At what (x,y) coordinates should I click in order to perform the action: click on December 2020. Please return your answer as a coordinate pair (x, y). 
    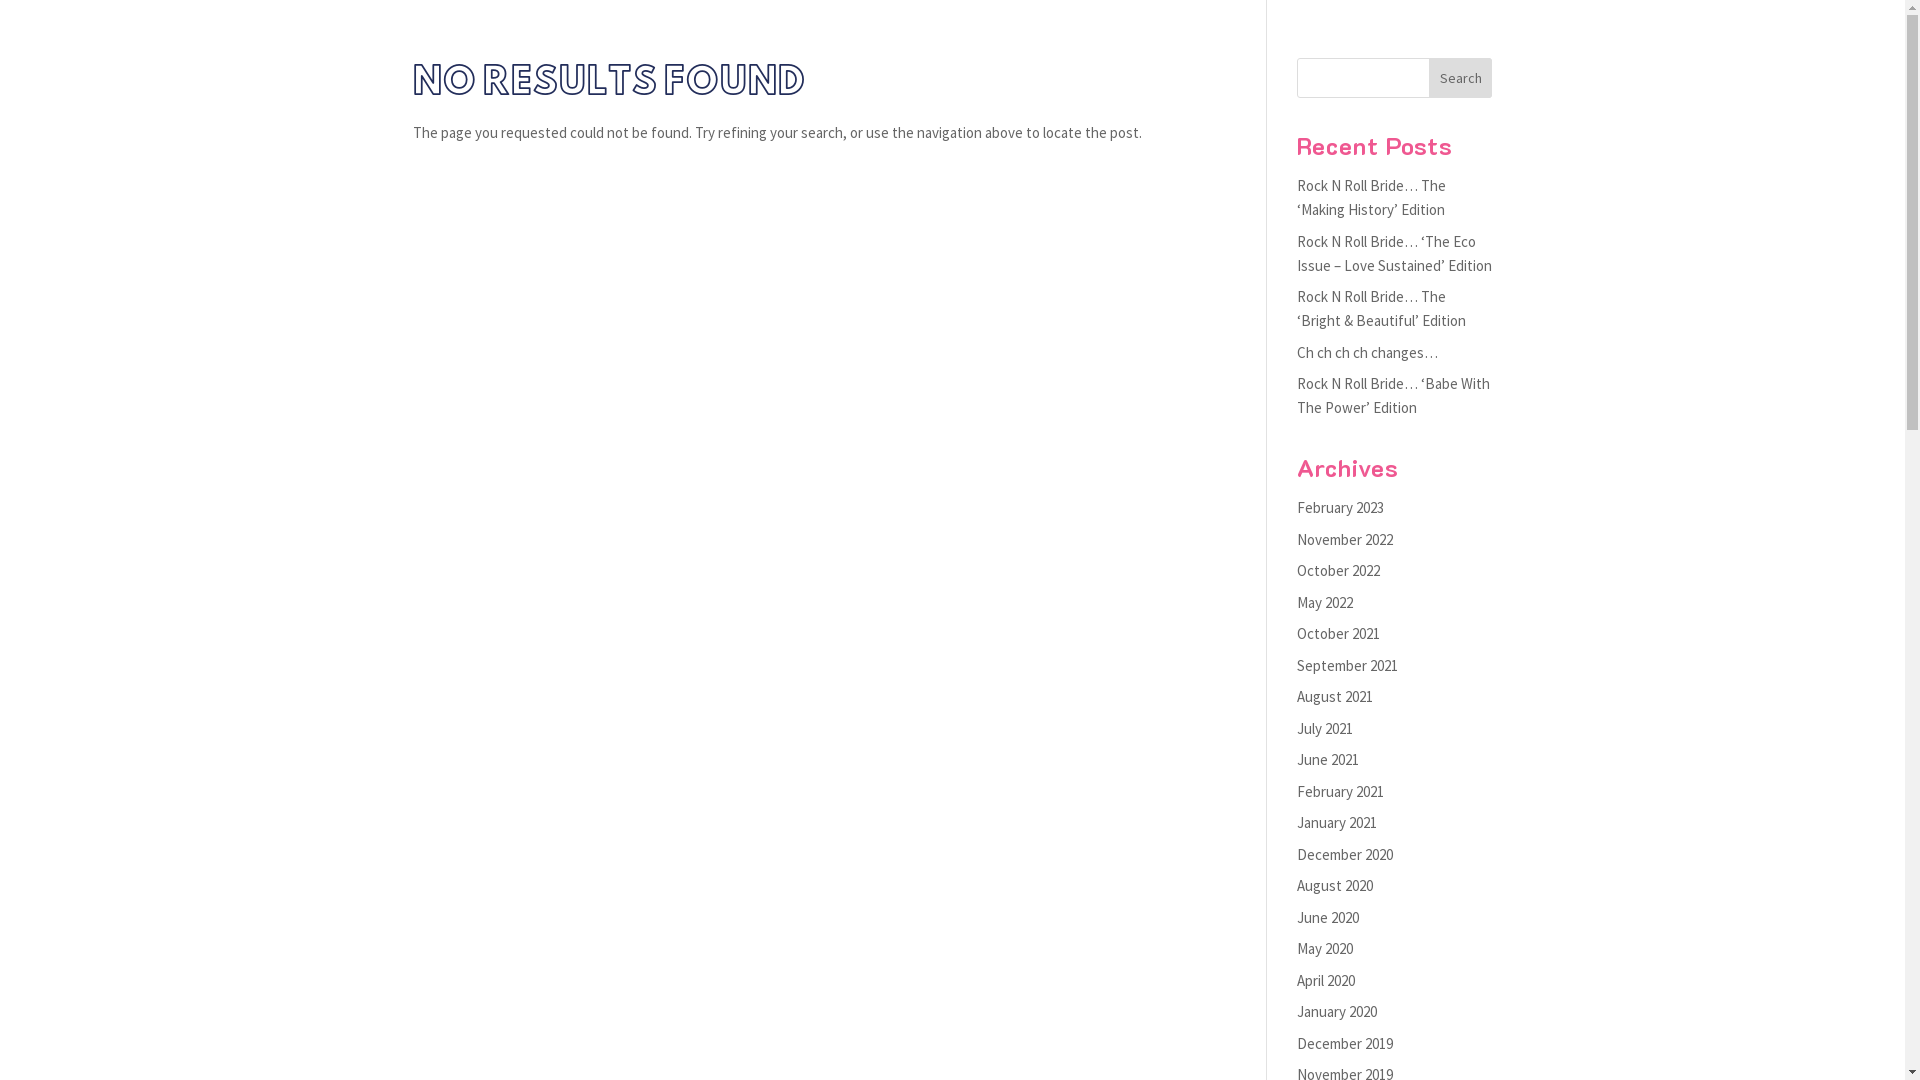
    Looking at the image, I should click on (1345, 854).